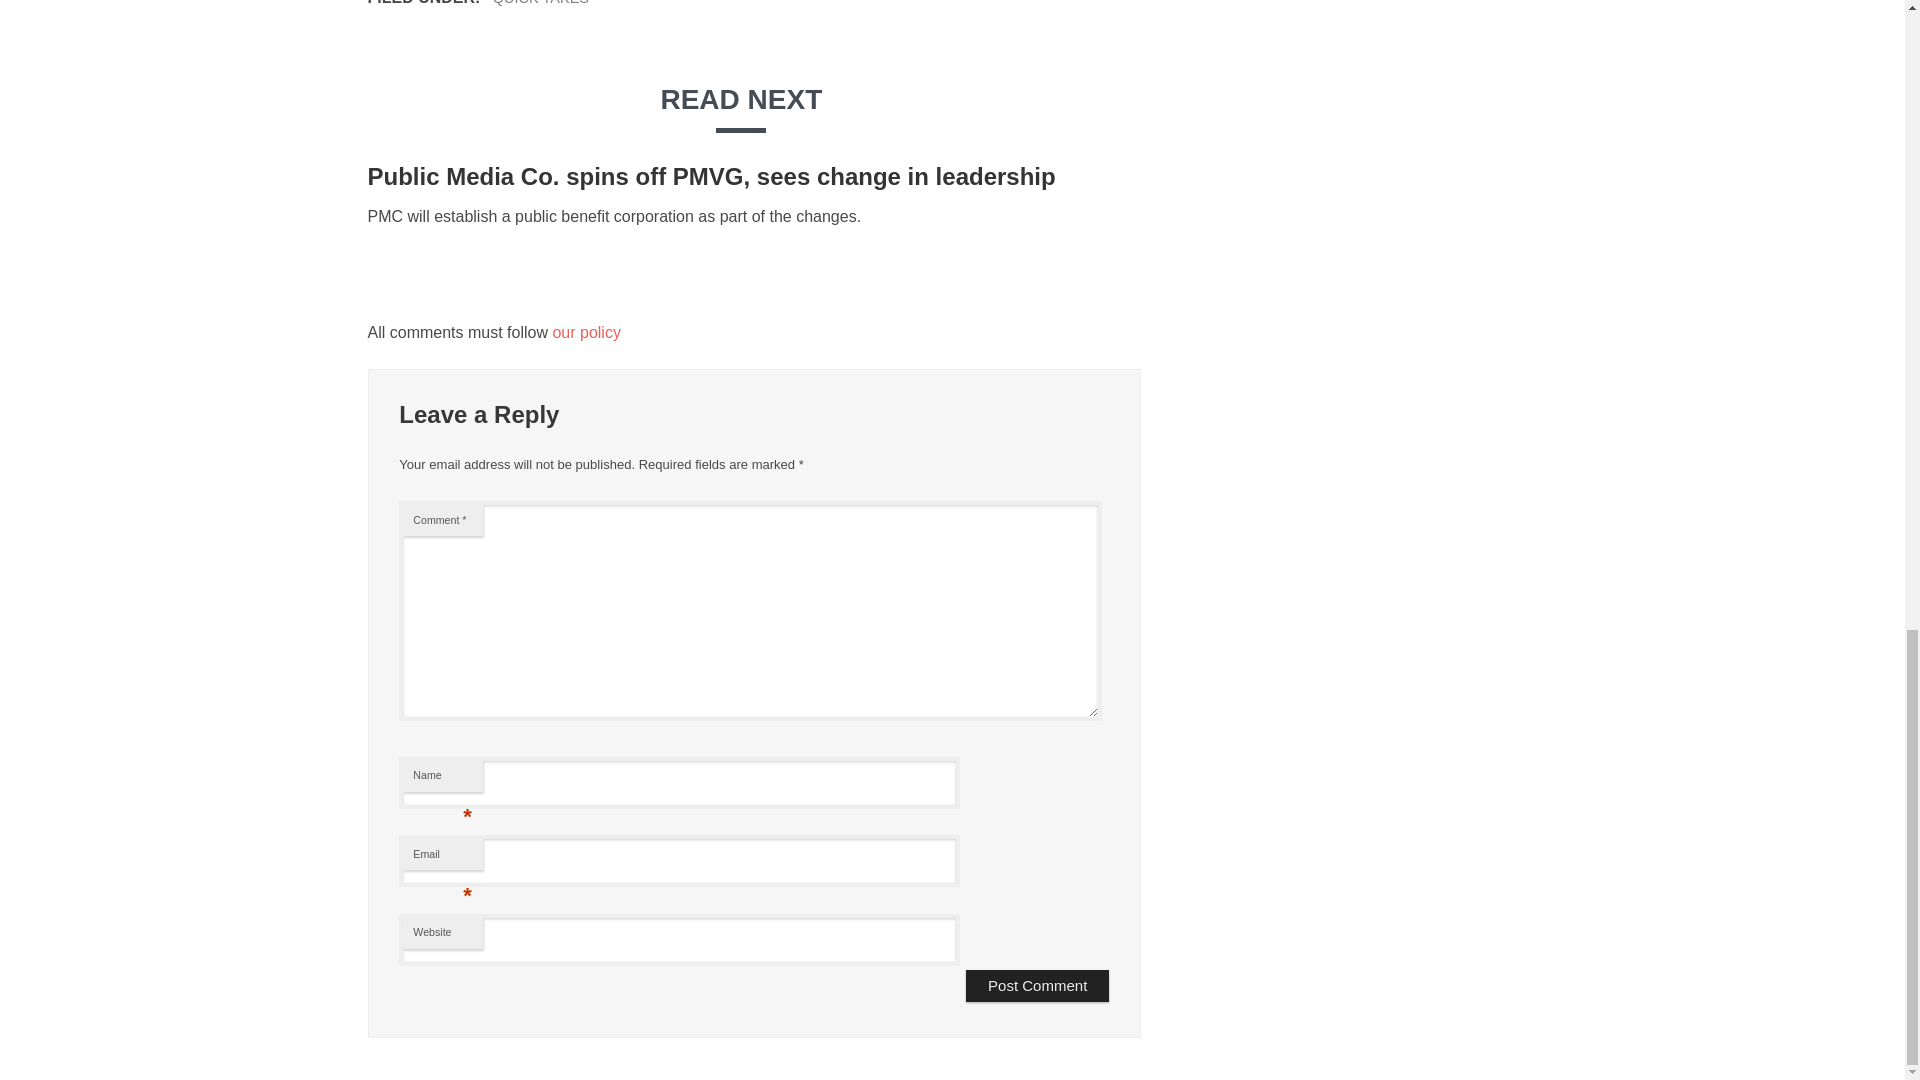  Describe the element at coordinates (541, 3) in the screenshot. I see `Read Posts in the Quick Takes category` at that location.